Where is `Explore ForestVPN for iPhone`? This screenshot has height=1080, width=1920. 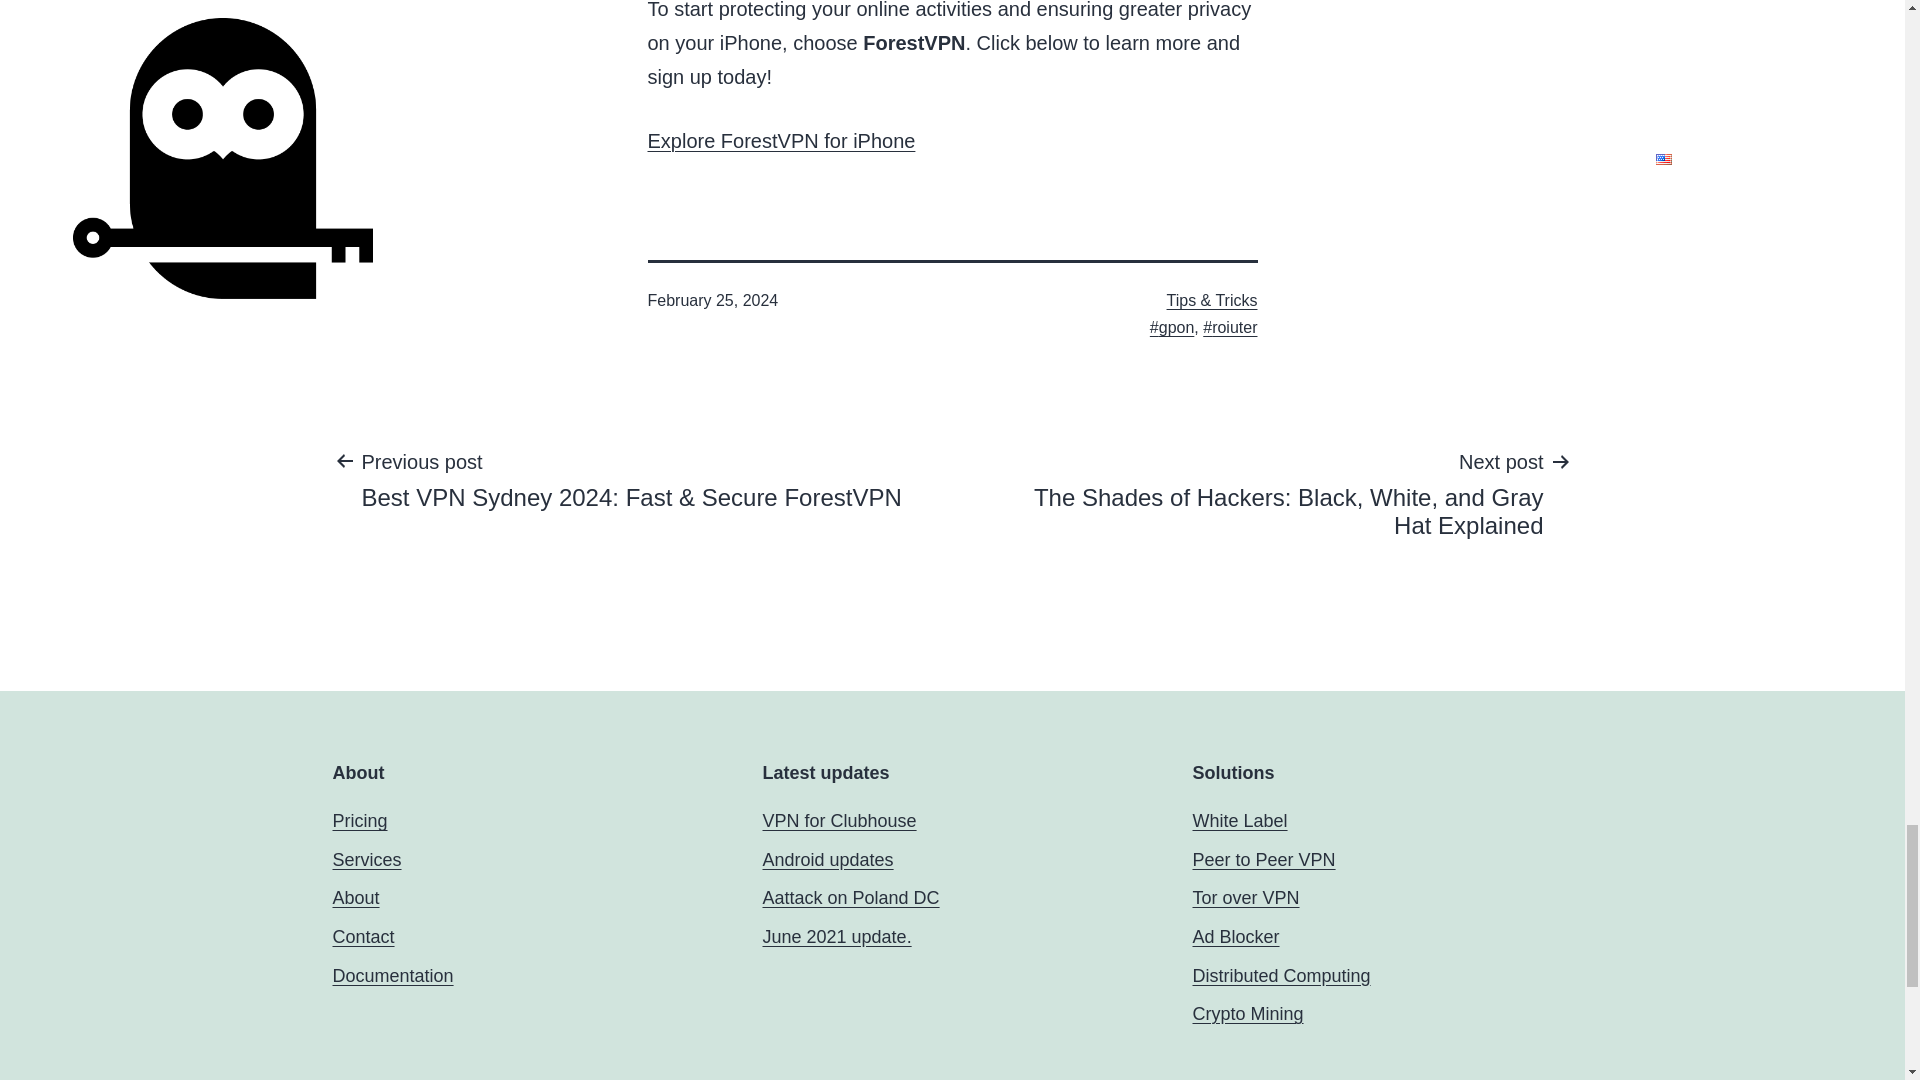 Explore ForestVPN for iPhone is located at coordinates (782, 140).